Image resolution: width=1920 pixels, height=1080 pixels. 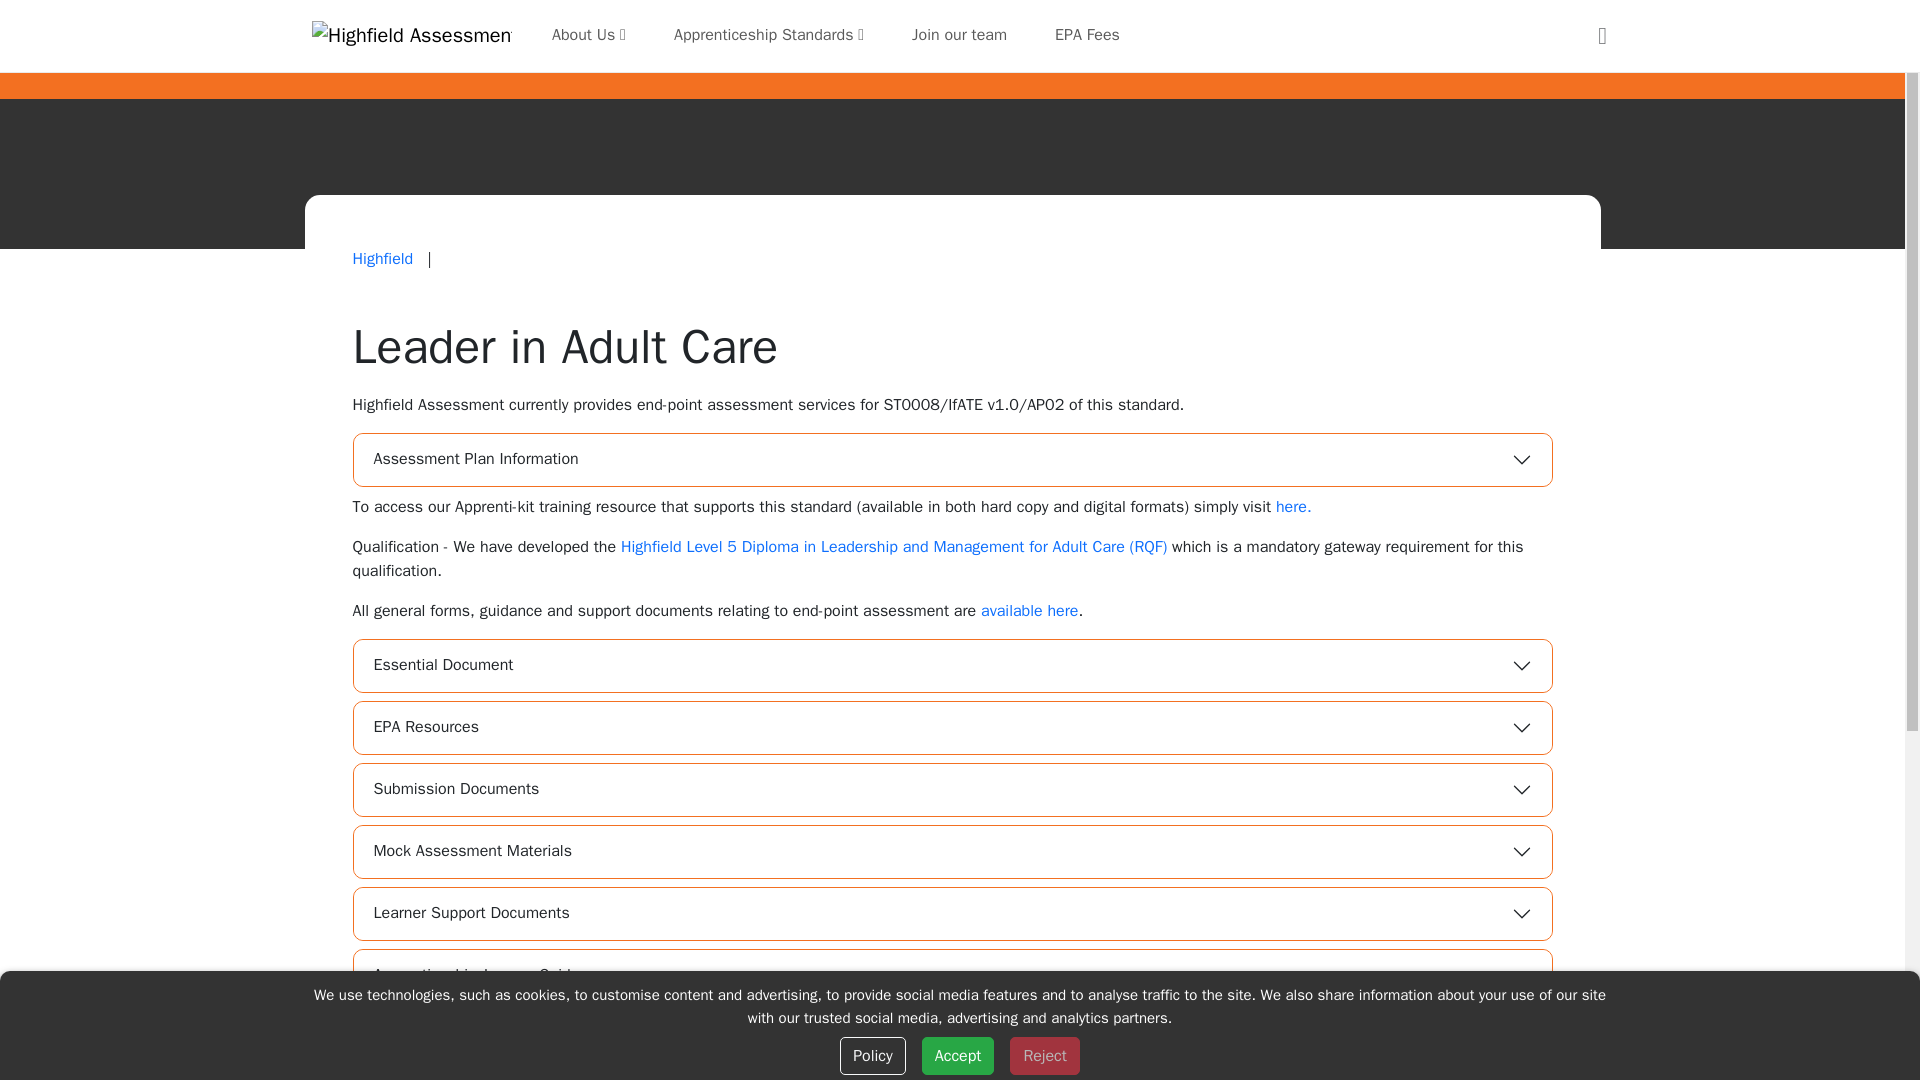 I want to click on Learner Support Documents, so click(x=952, y=913).